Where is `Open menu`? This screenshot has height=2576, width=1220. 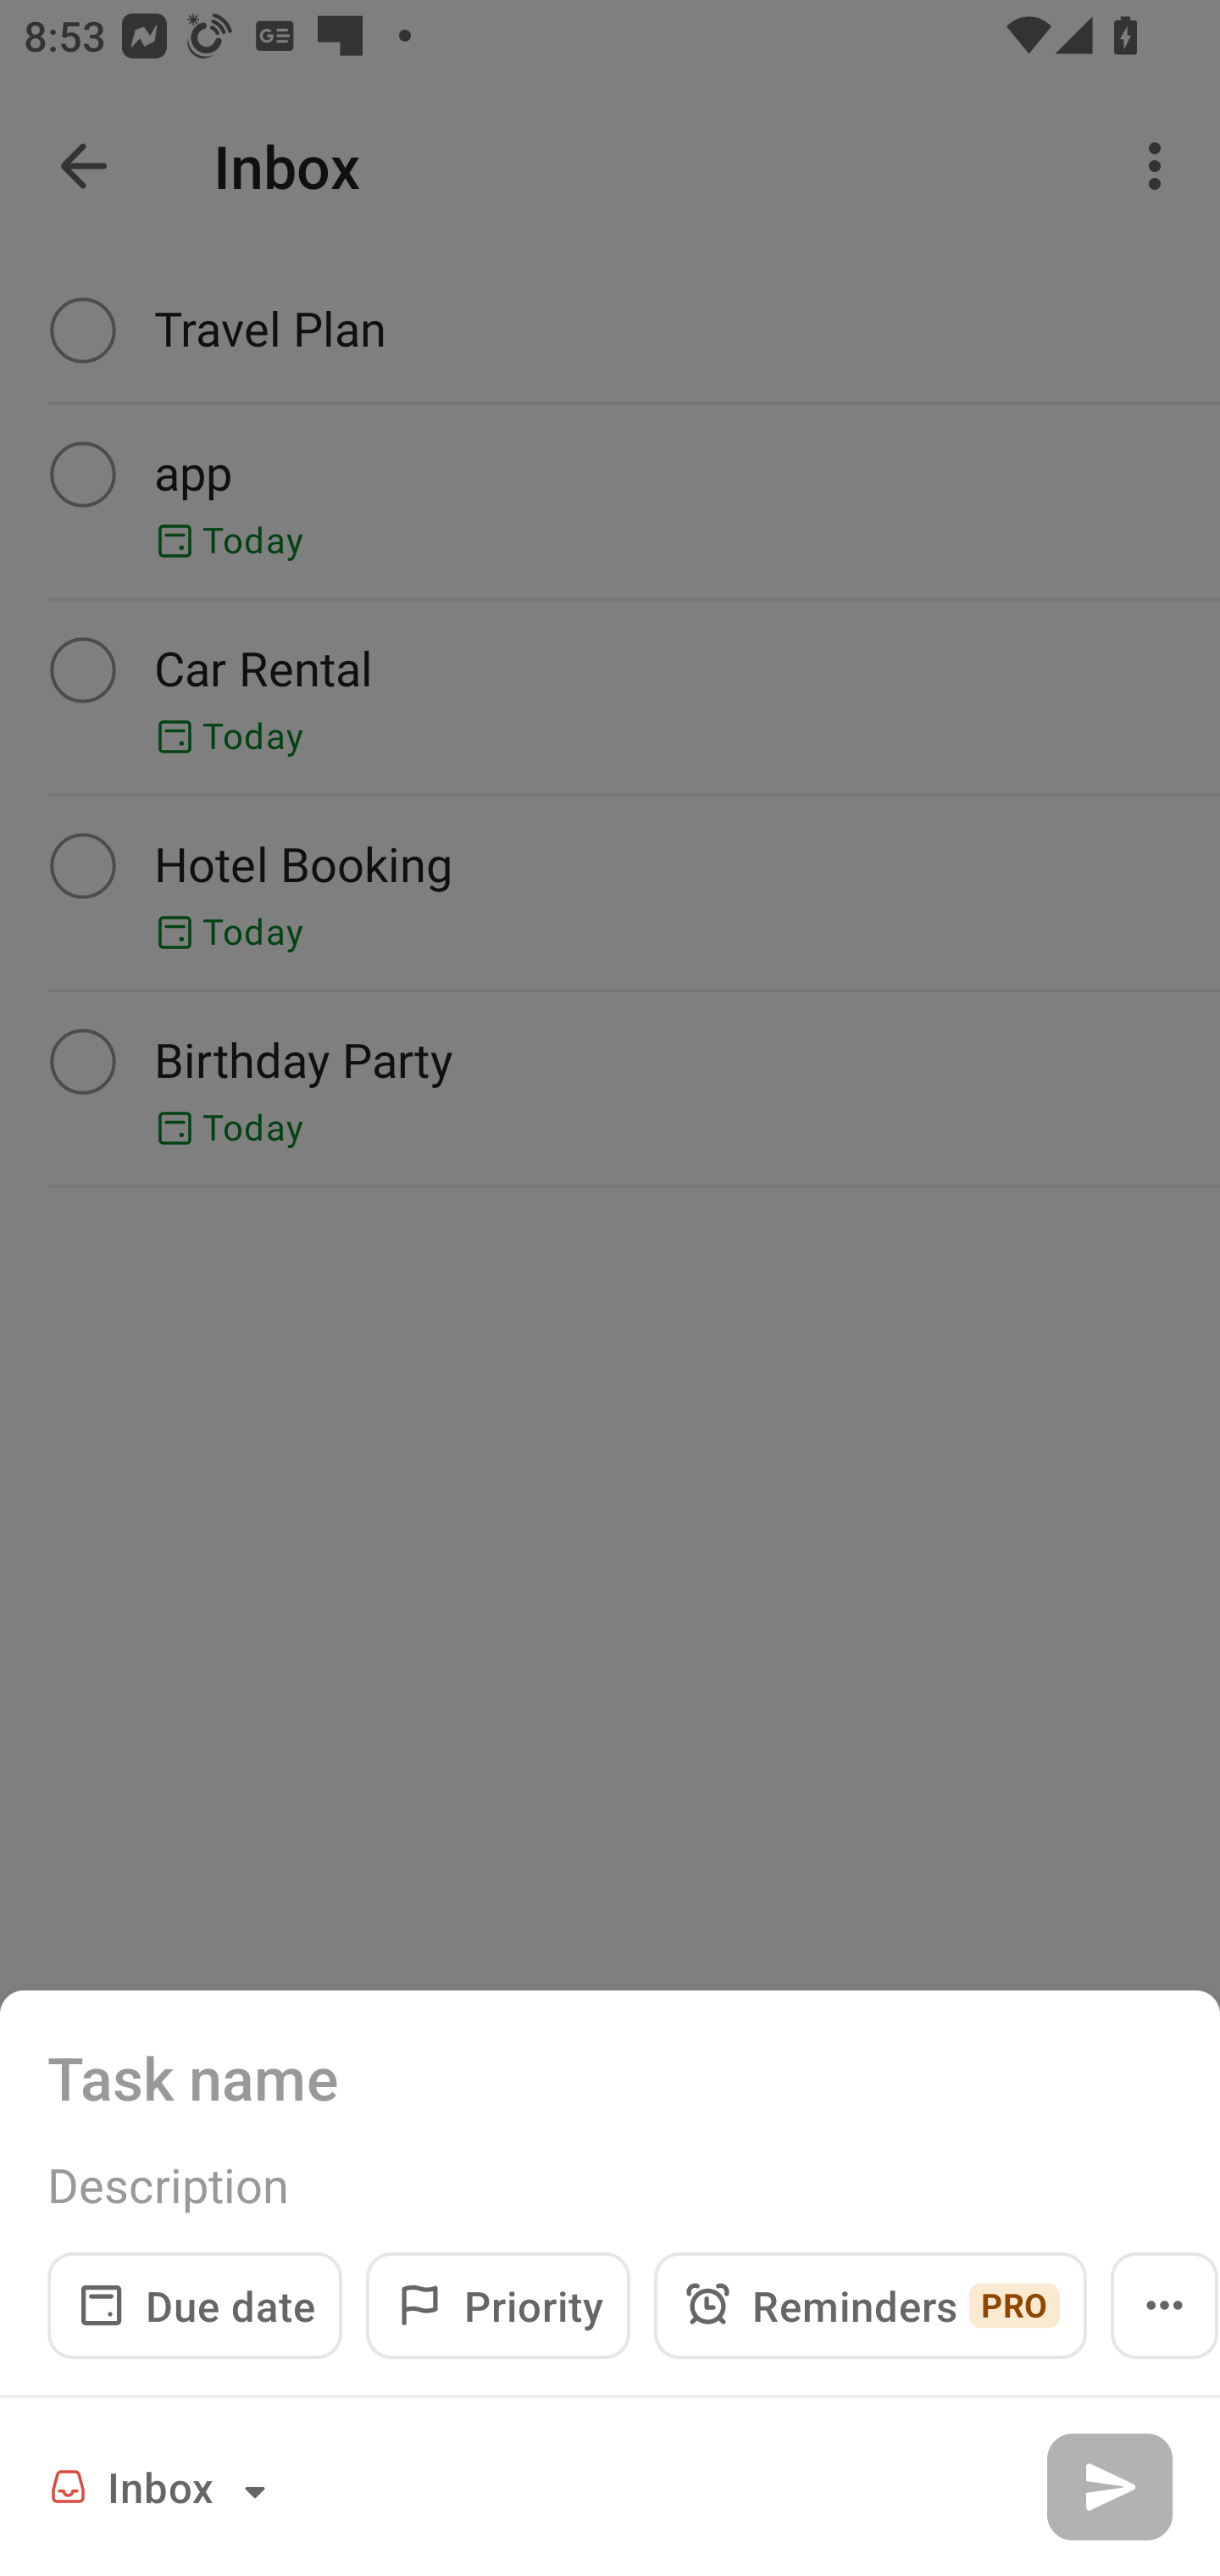
Open menu is located at coordinates (1164, 2305).